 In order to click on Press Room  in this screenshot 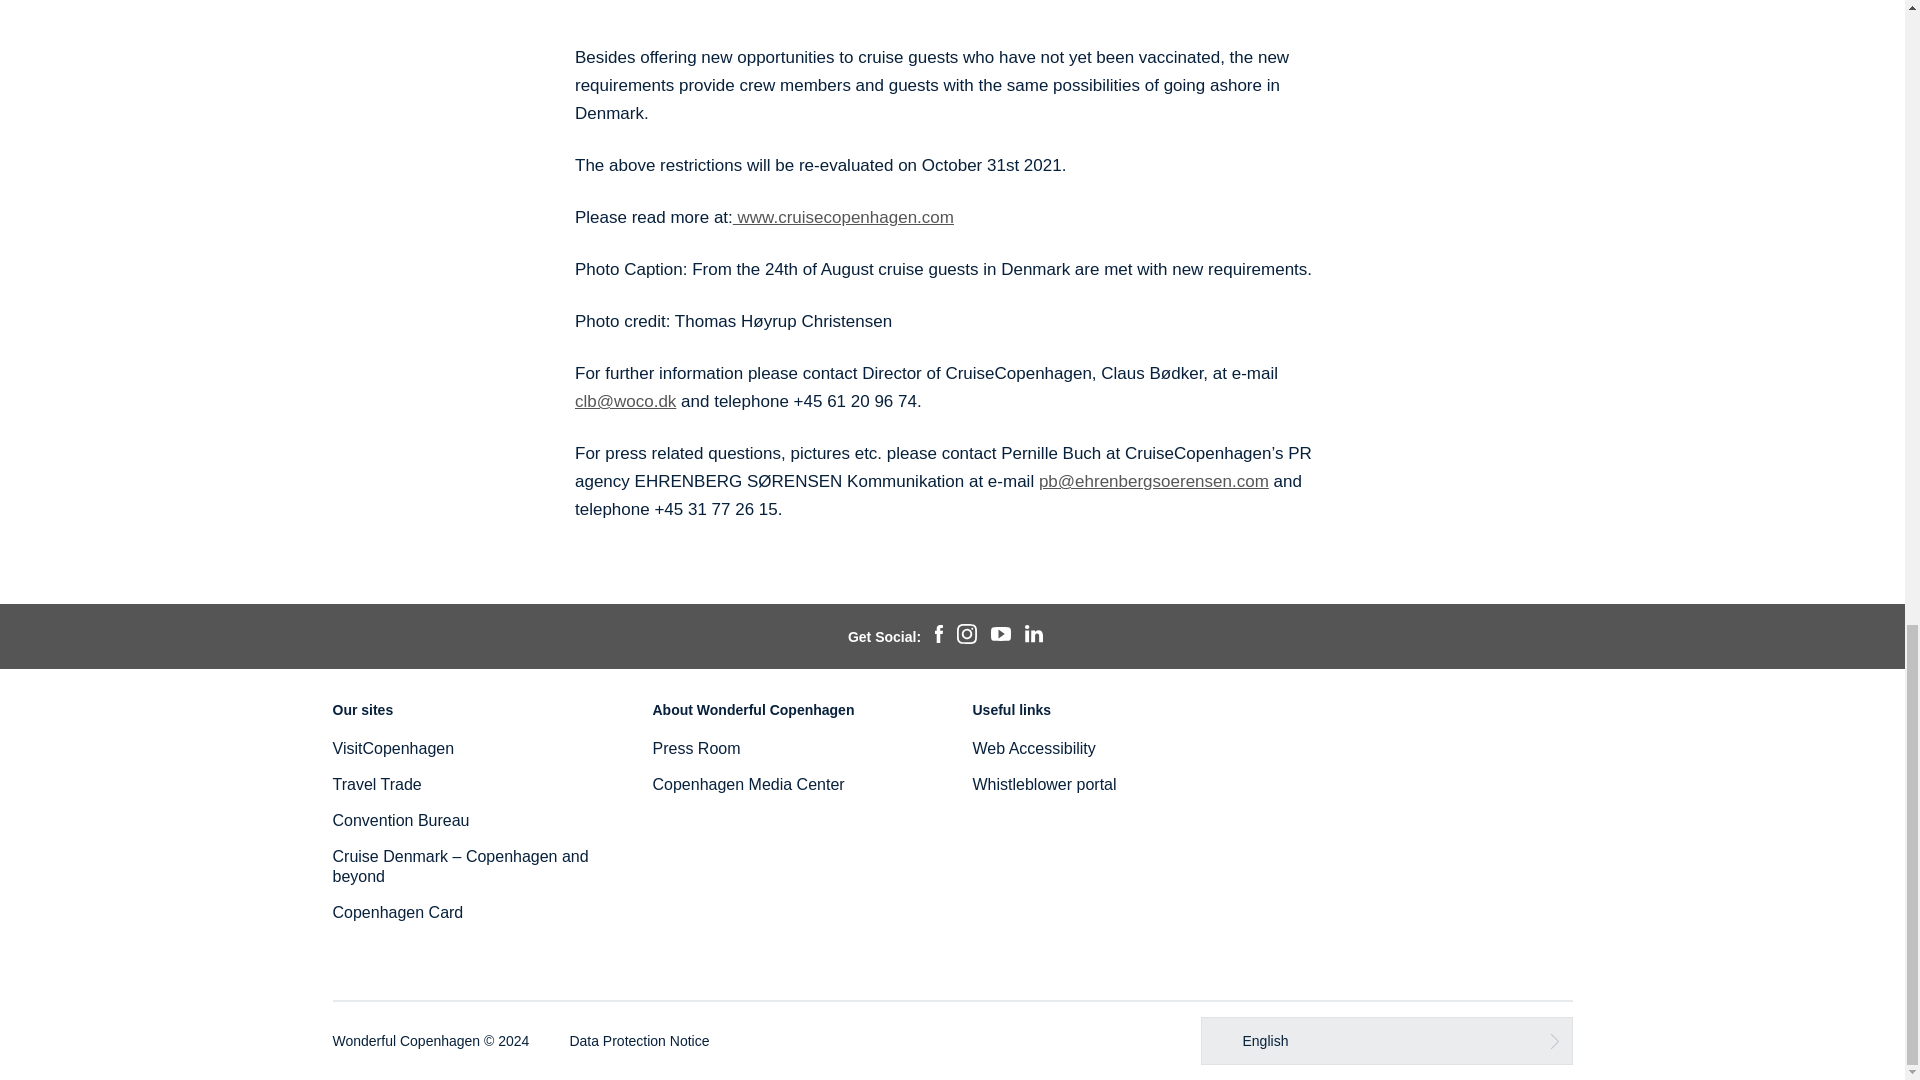, I will do `click(696, 748)`.